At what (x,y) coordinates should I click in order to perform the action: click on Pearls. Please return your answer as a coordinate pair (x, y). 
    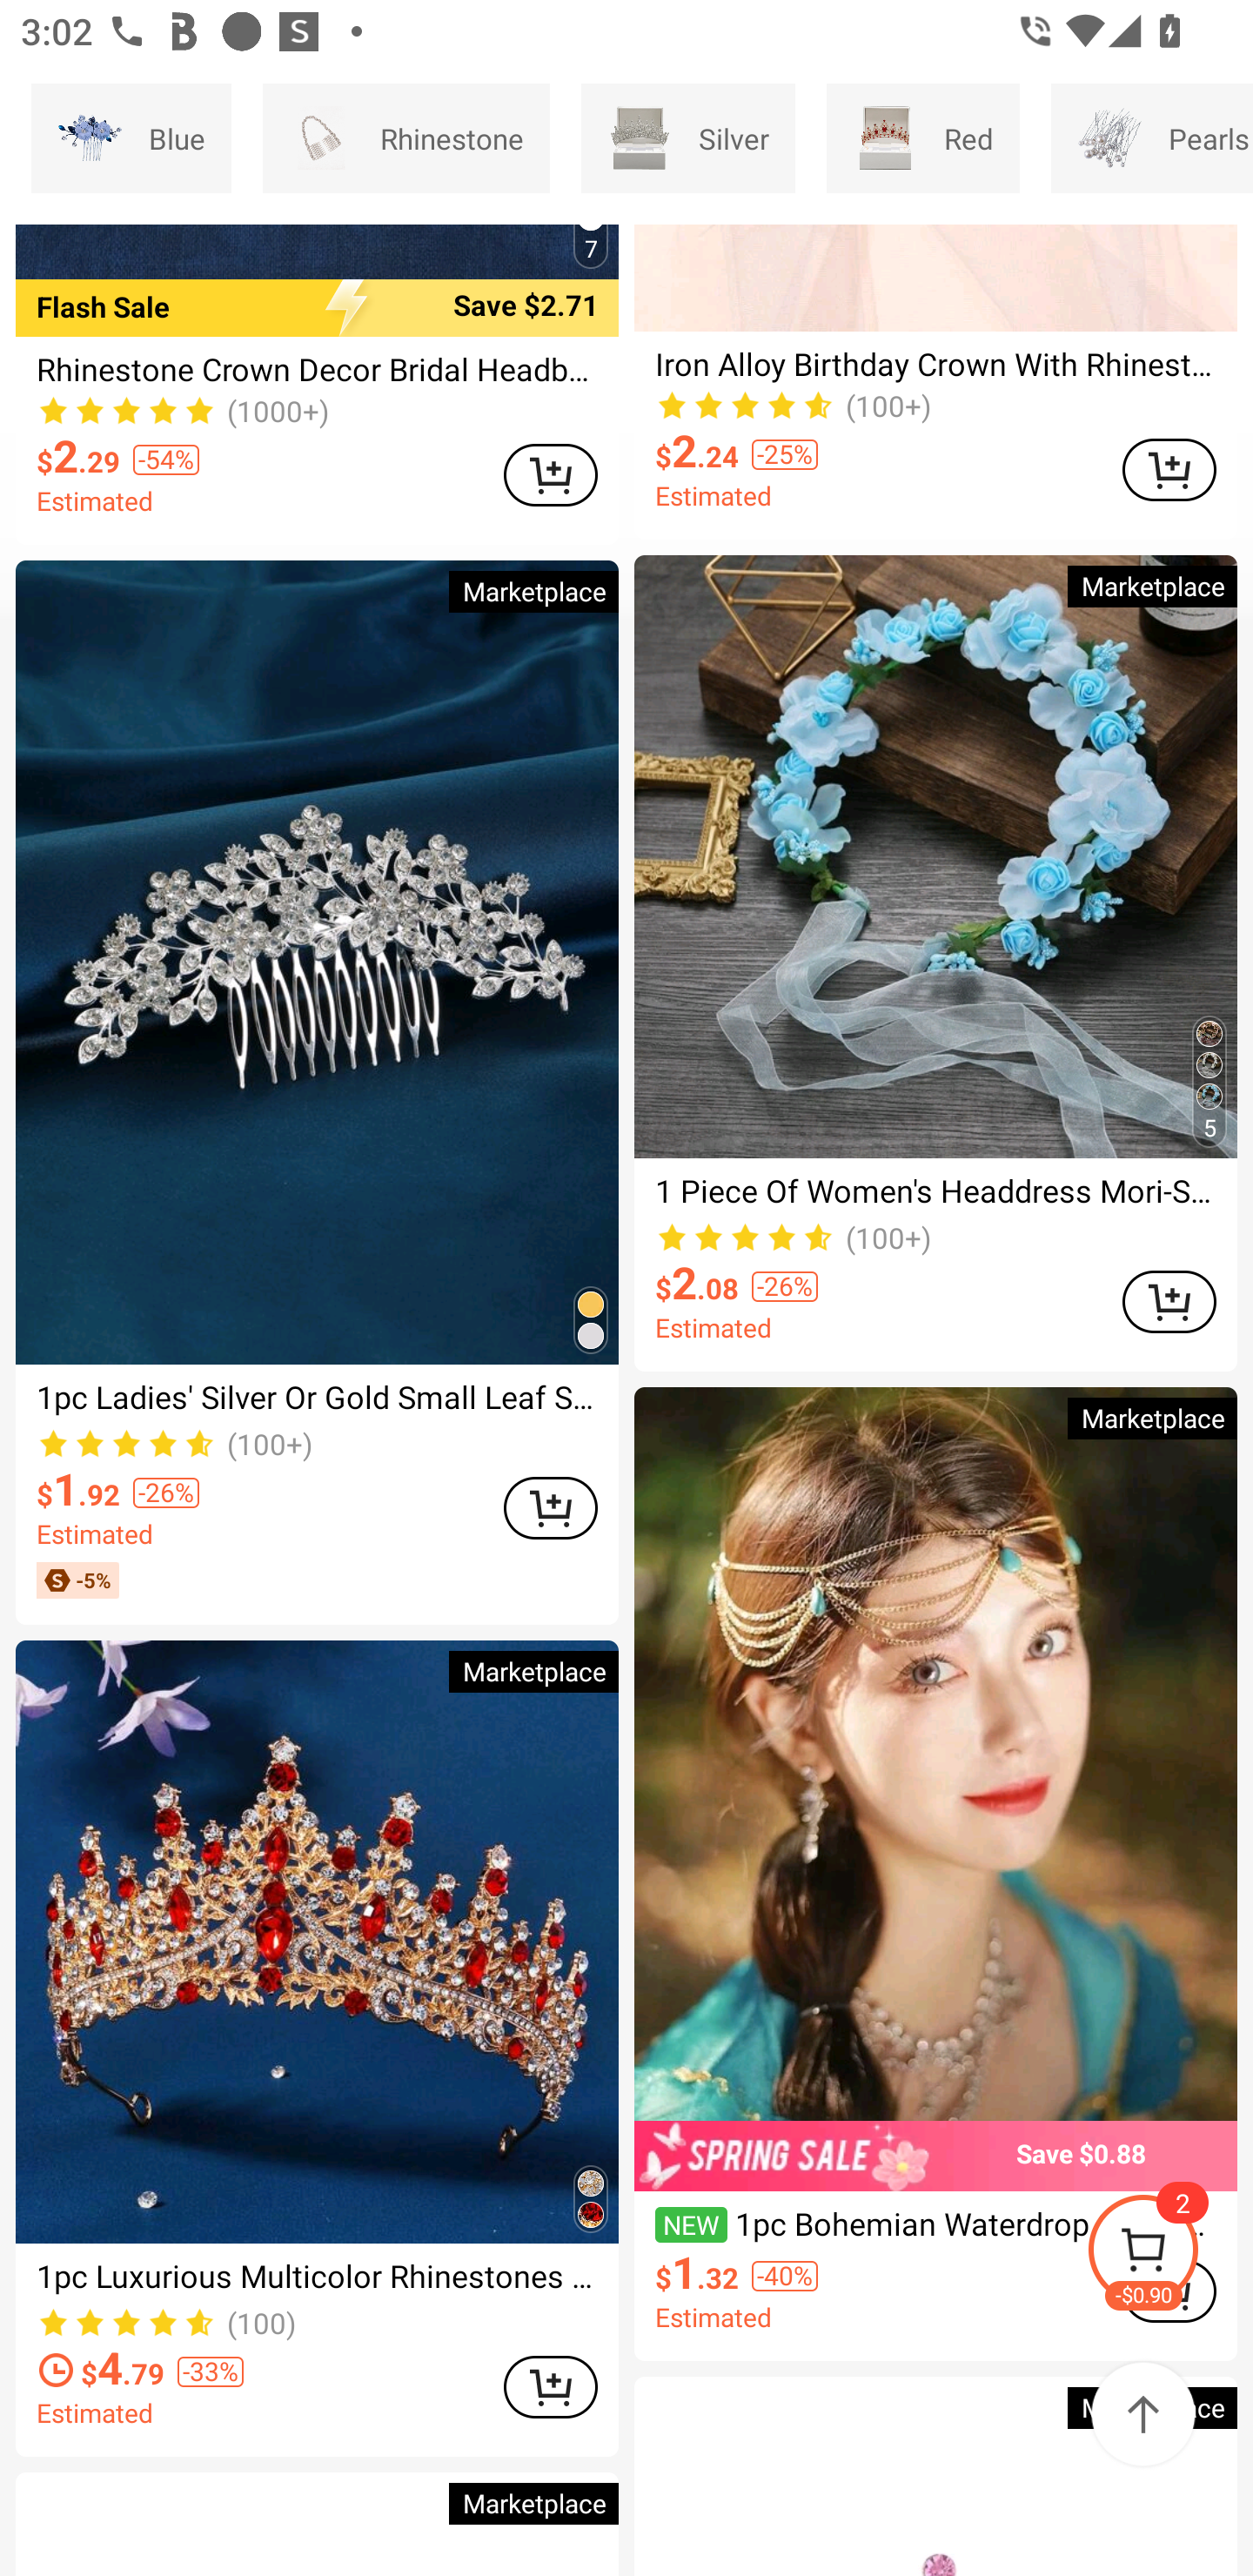
    Looking at the image, I should click on (1152, 138).